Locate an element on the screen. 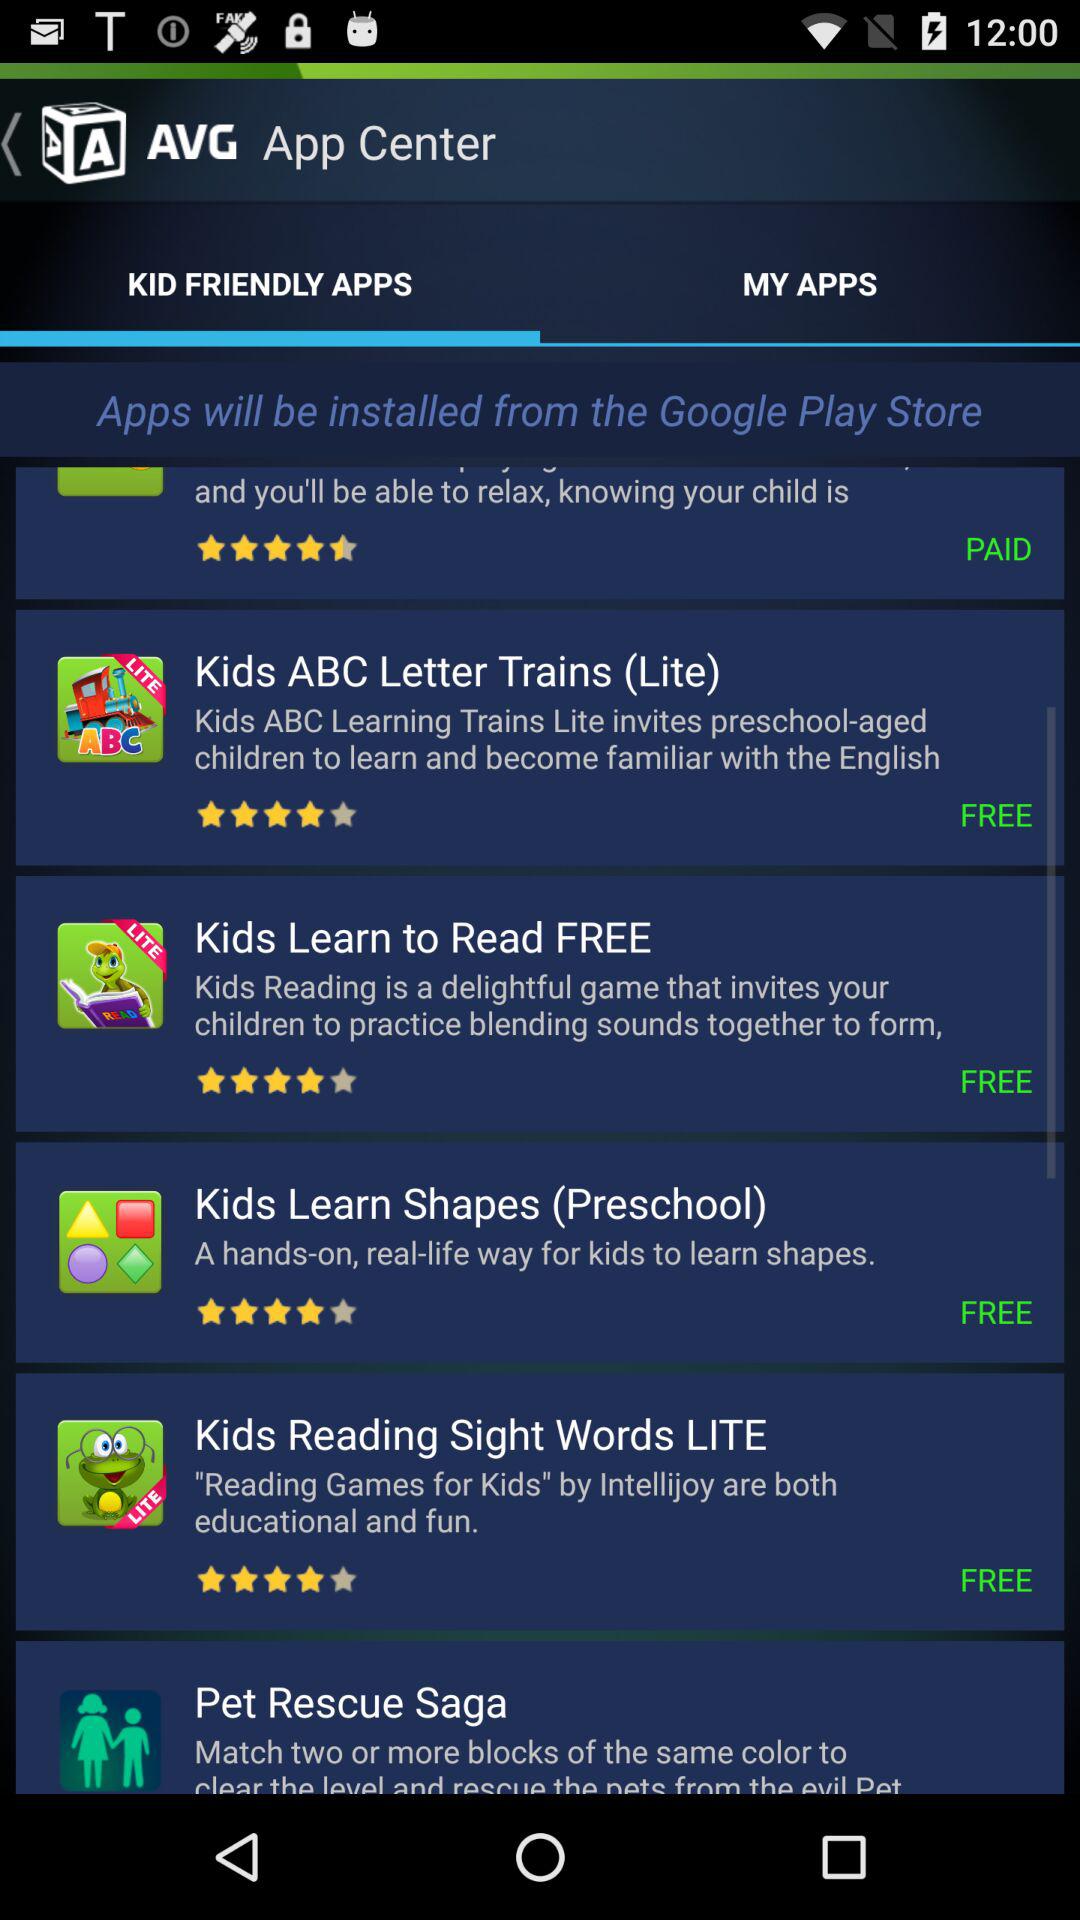  scroll until a hands on icon is located at coordinates (577, 1252).